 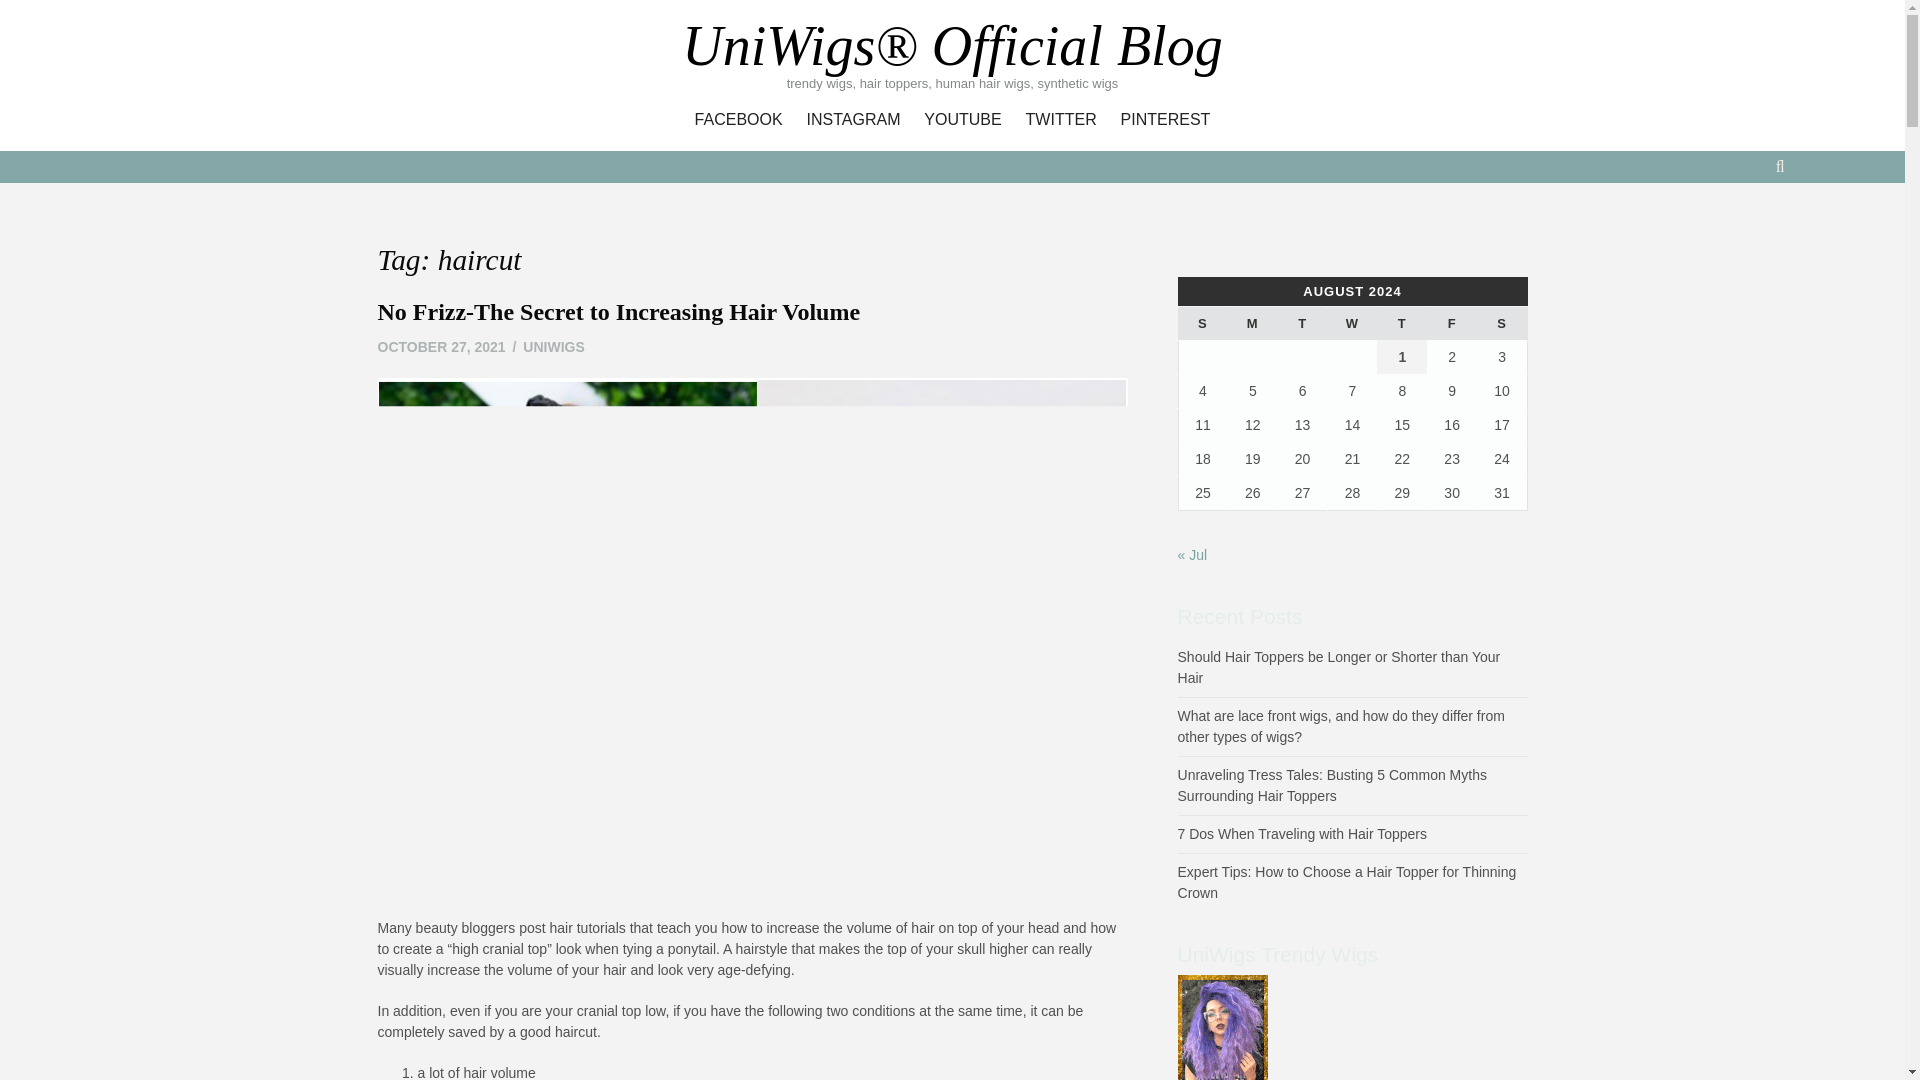 I want to click on YOUTUBE, so click(x=962, y=120).